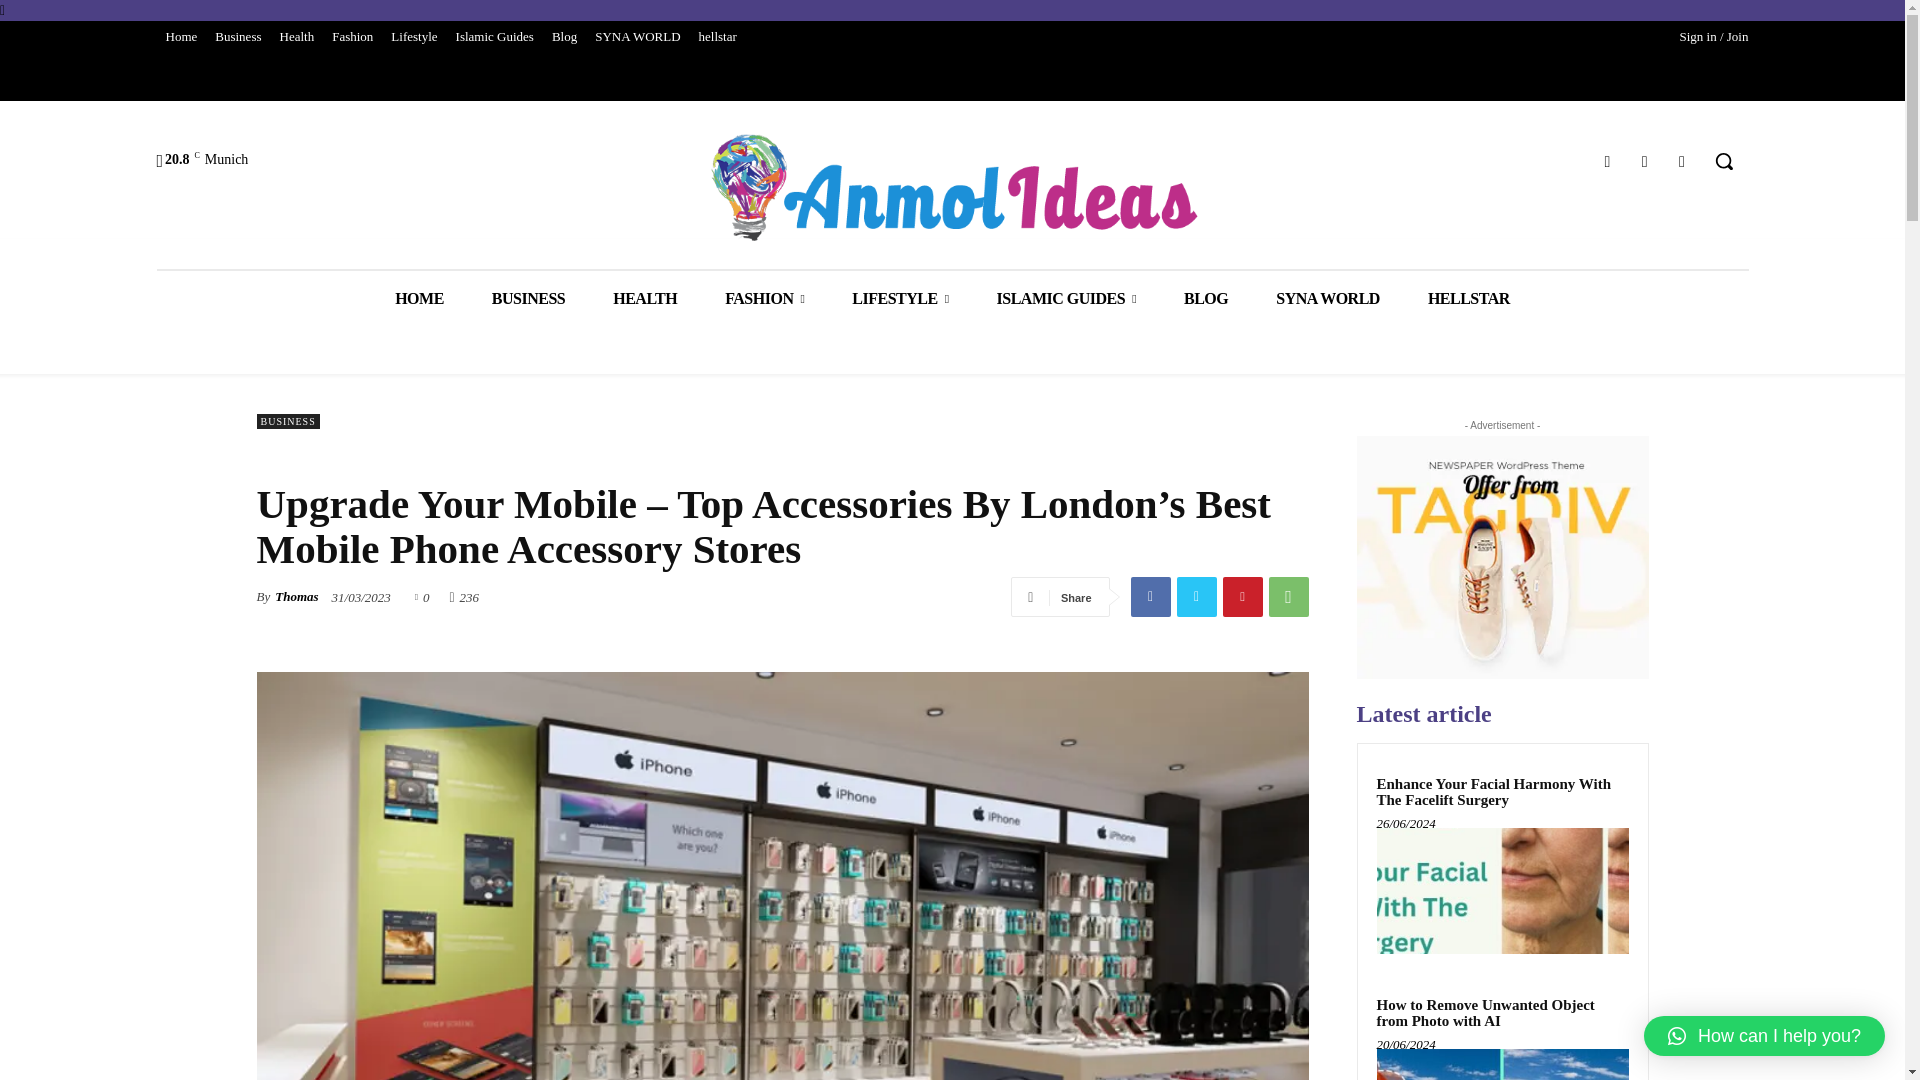  Describe the element at coordinates (644, 298) in the screenshot. I see `HEALTH` at that location.